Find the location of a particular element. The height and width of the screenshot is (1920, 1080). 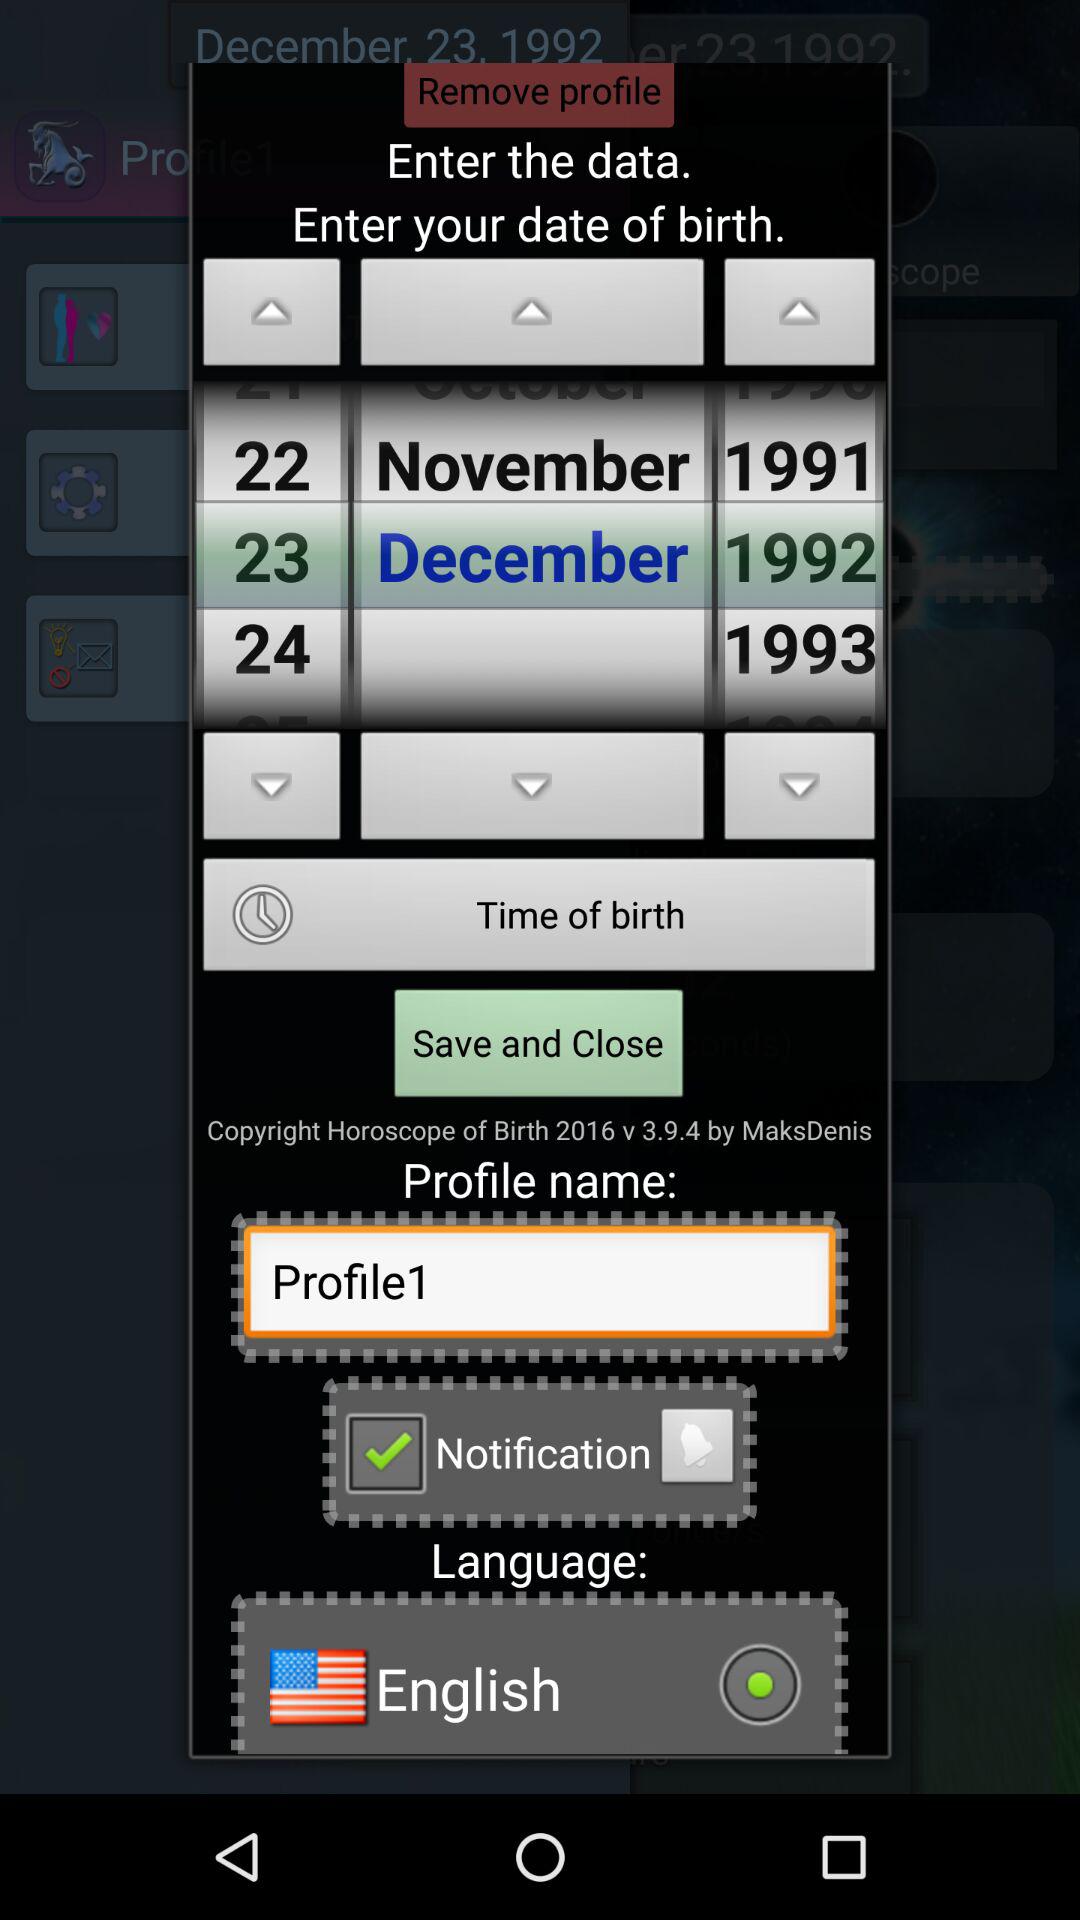

move up the month option is located at coordinates (532, 318).